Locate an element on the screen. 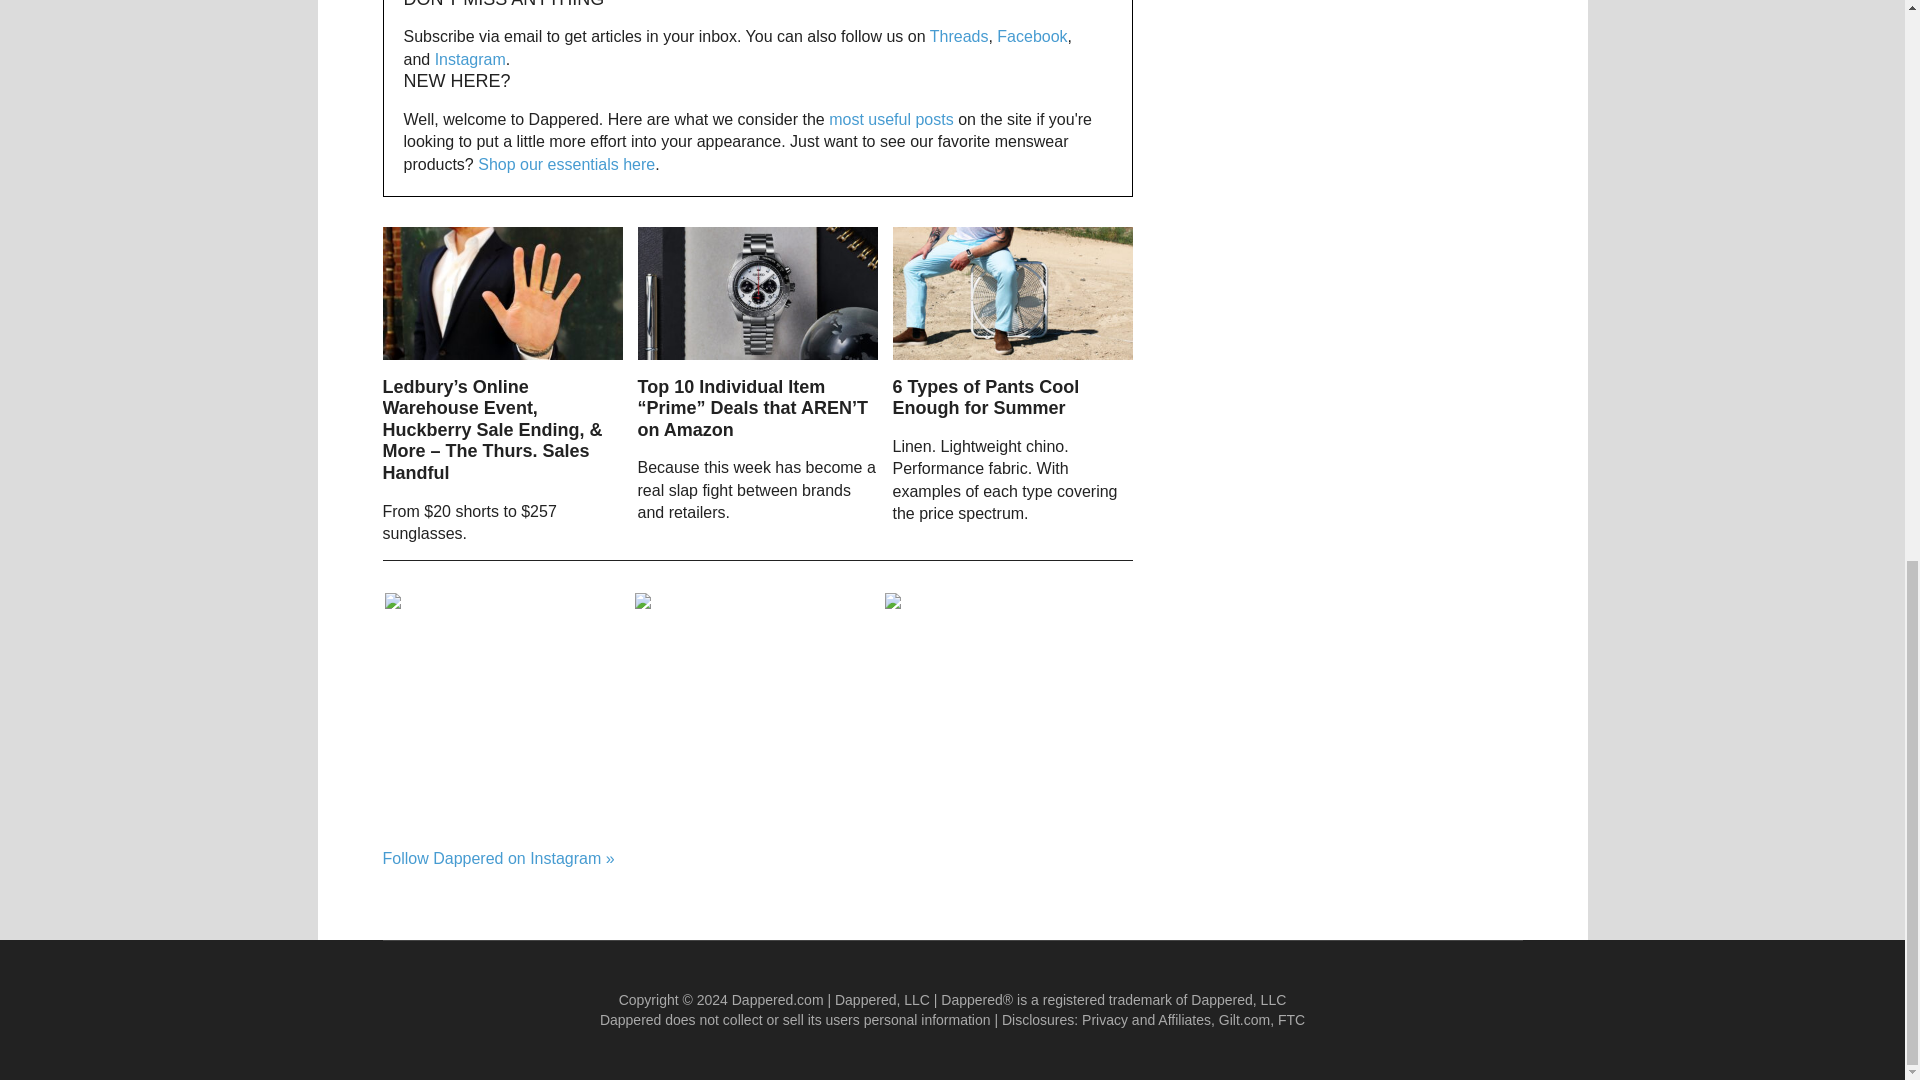 The height and width of the screenshot is (1080, 1920). most useful posts is located at coordinates (892, 120).